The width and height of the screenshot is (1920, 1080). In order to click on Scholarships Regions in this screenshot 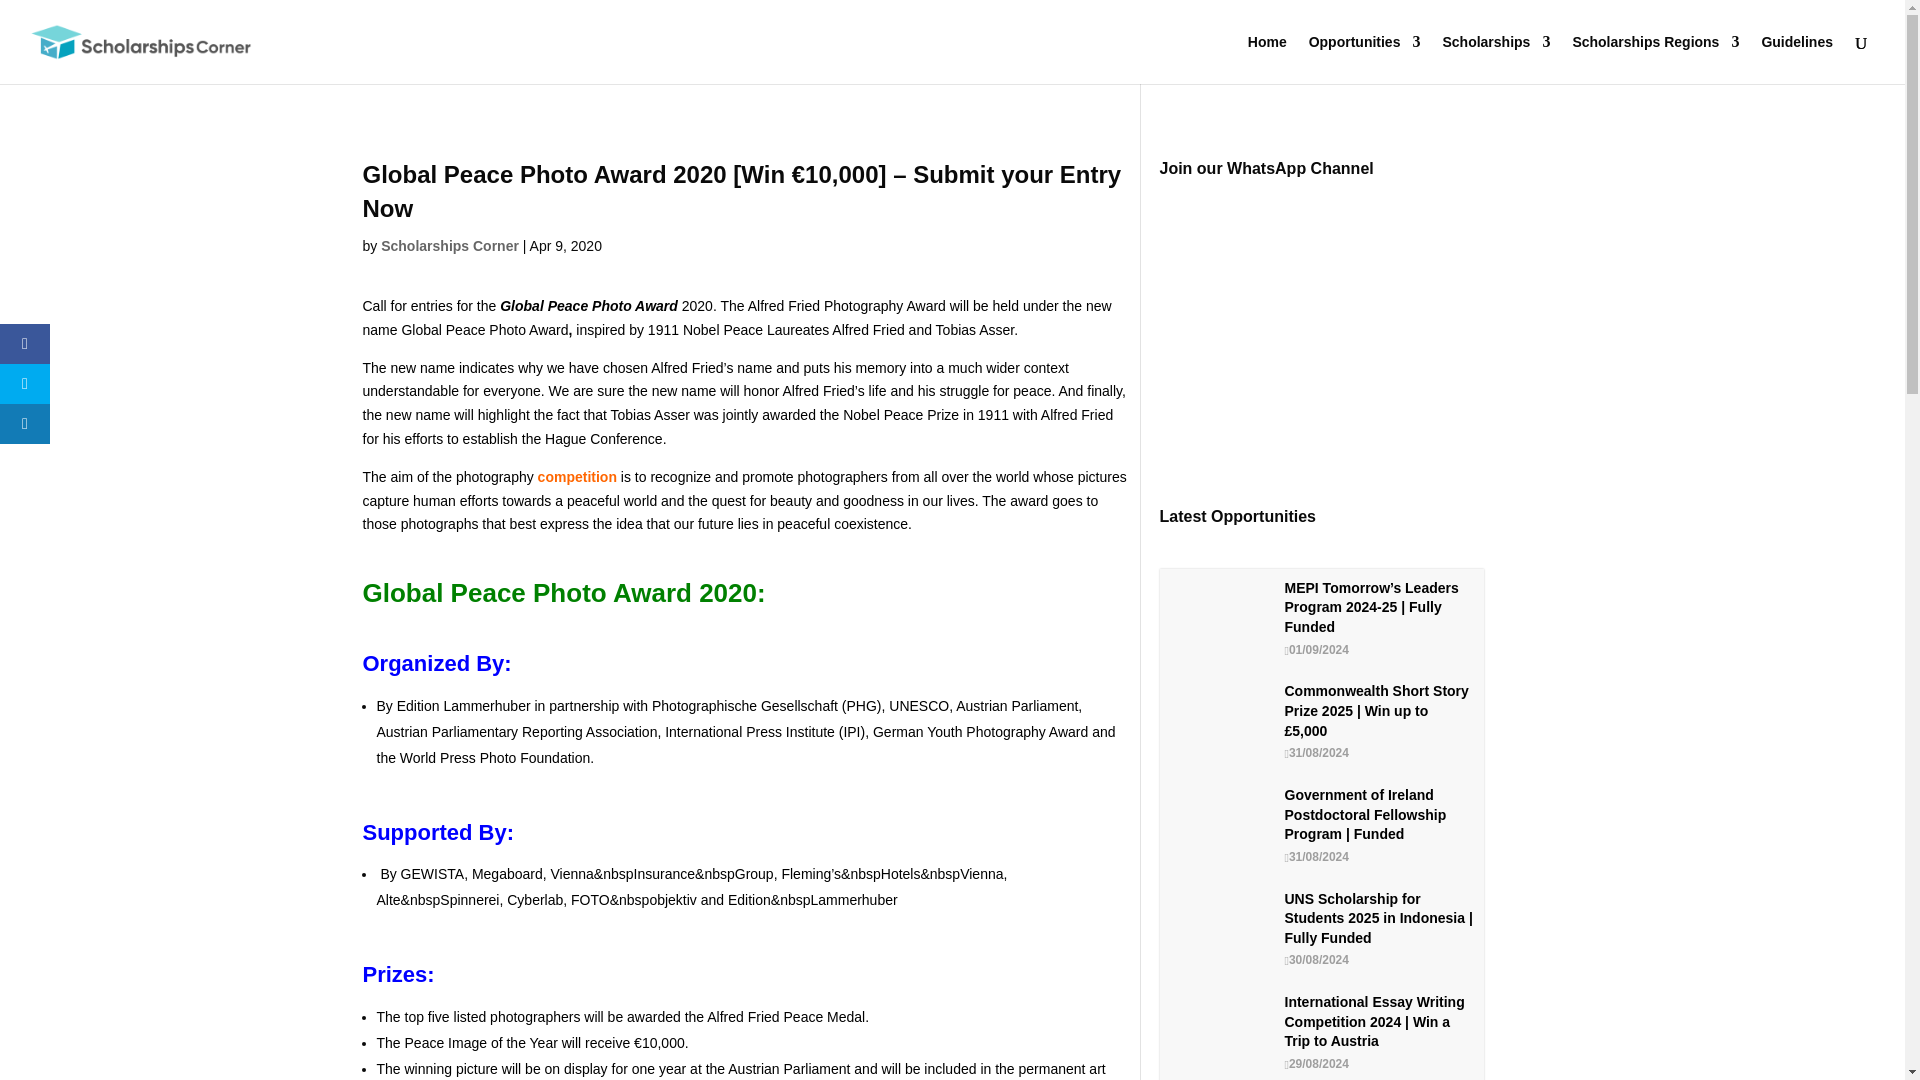, I will do `click(1656, 59)`.